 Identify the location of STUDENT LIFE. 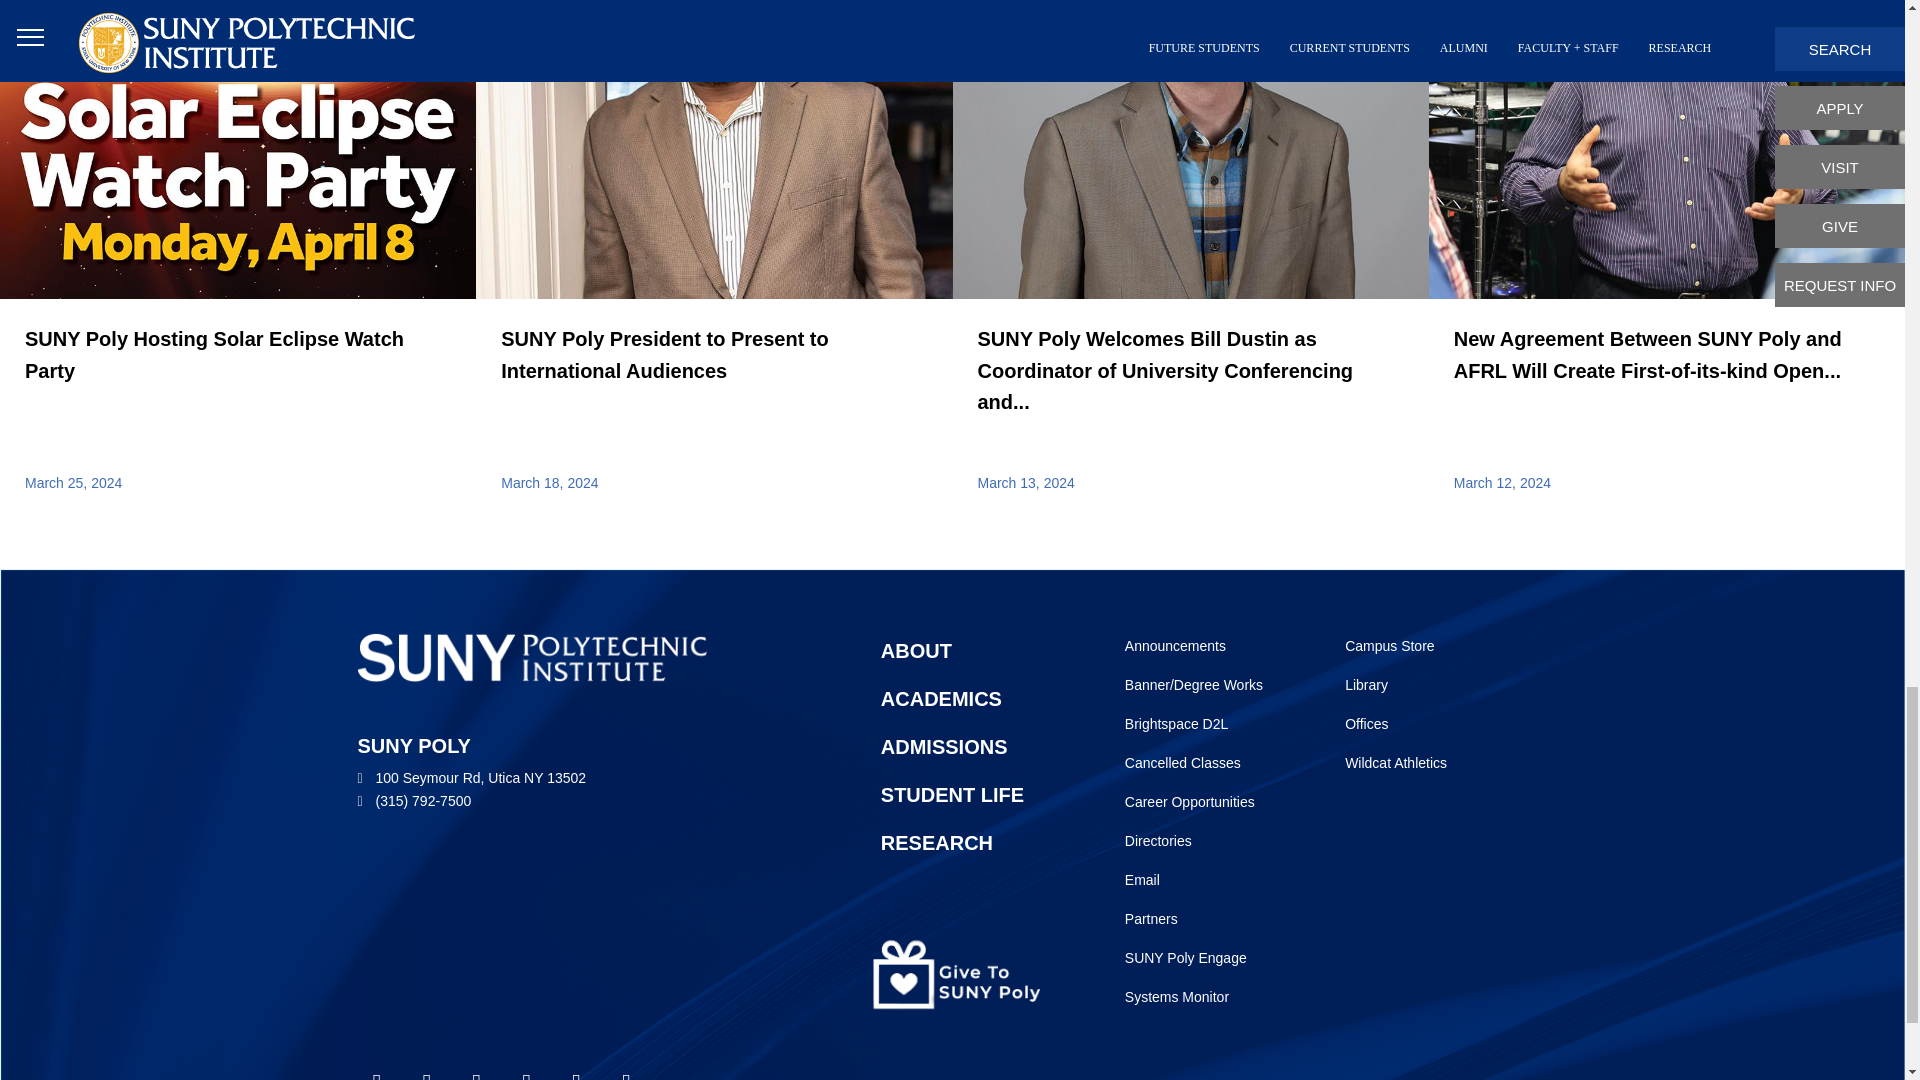
(1196, 954).